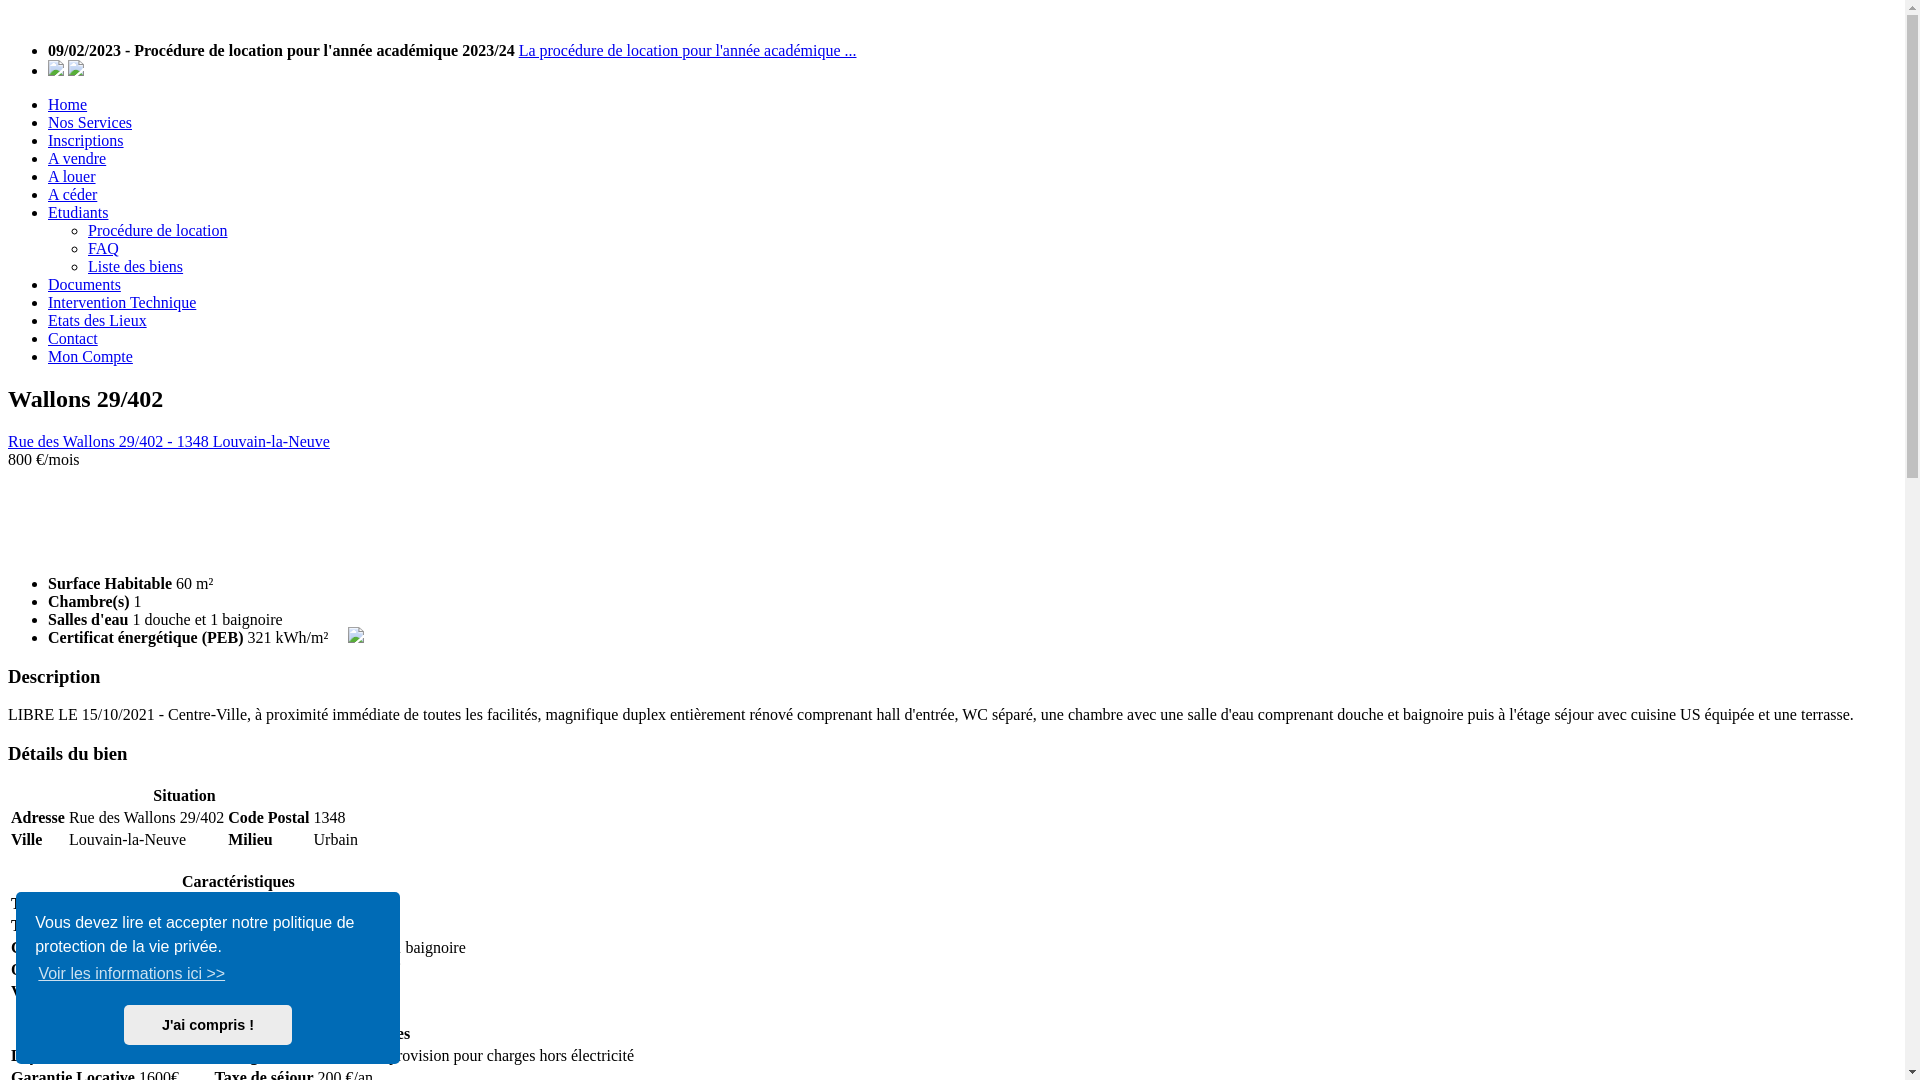  Describe the element at coordinates (104, 248) in the screenshot. I see `FAQ` at that location.